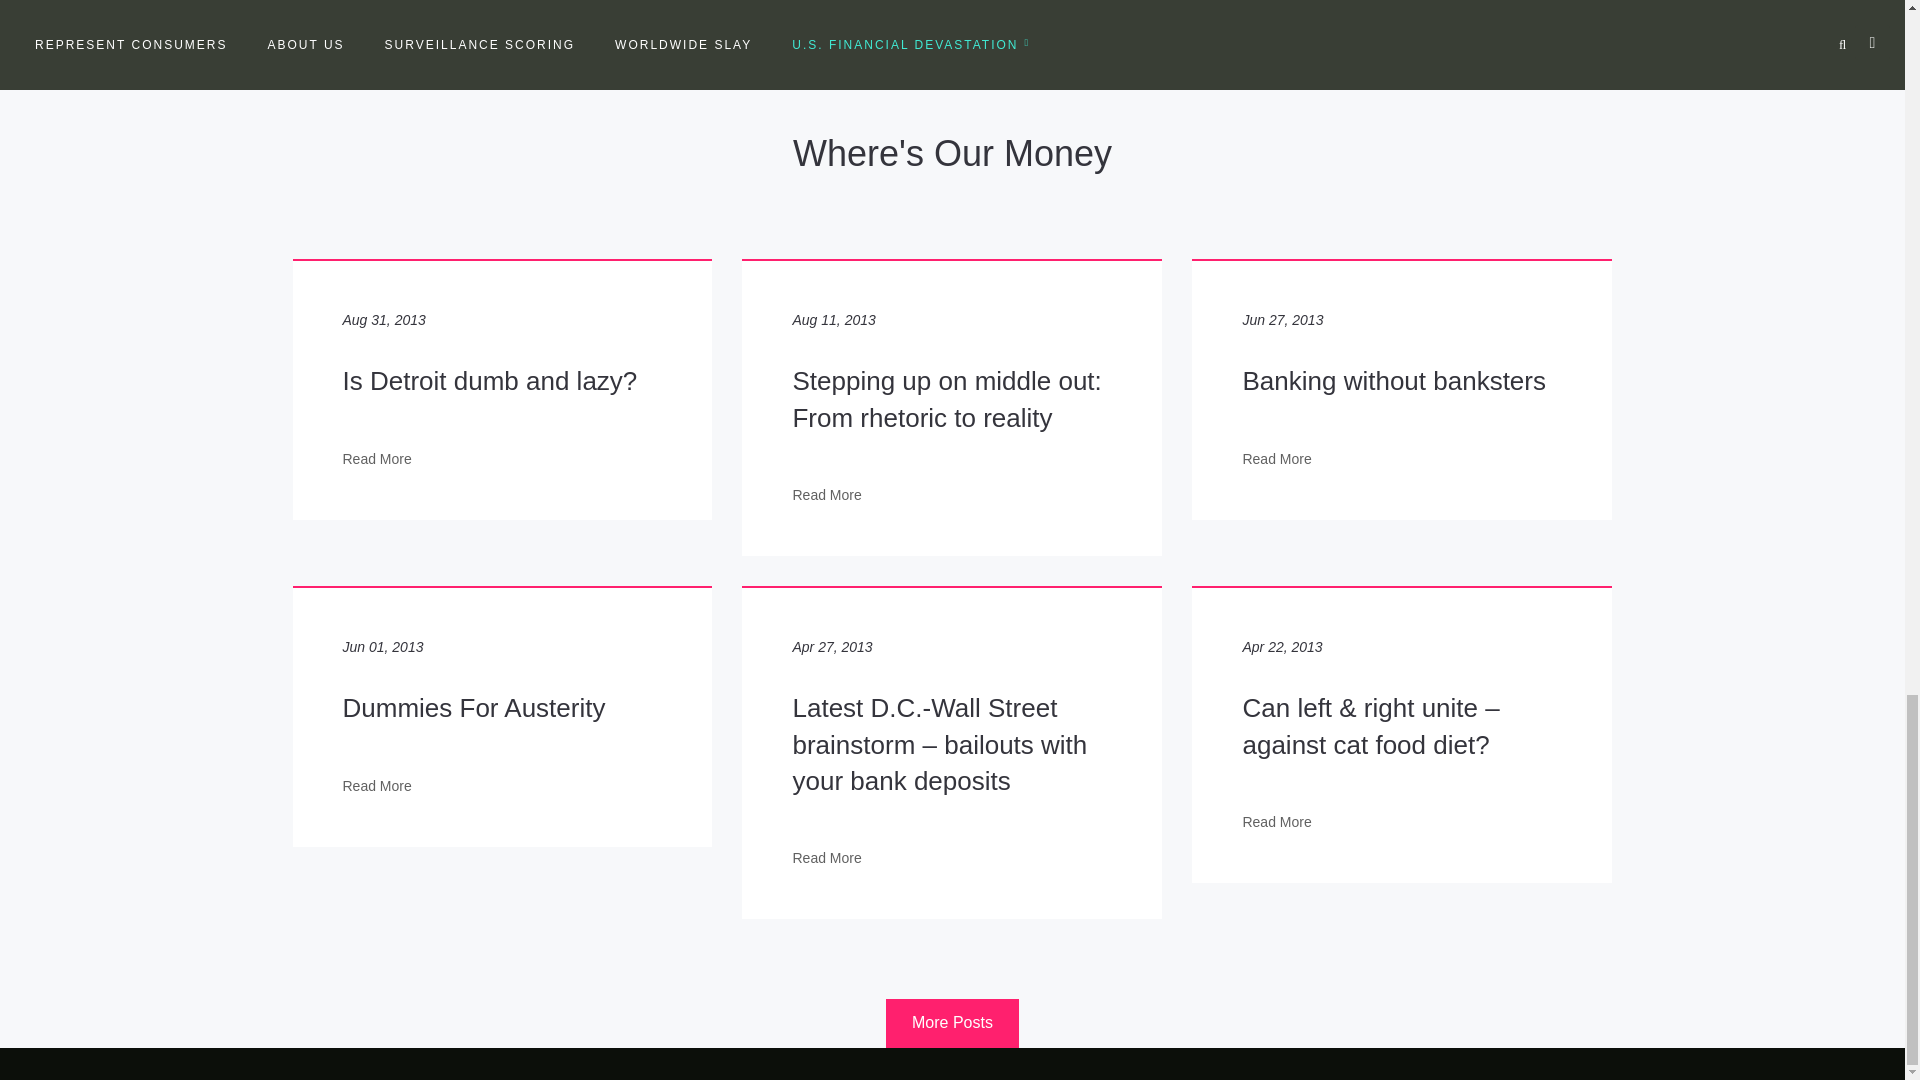  What do you see at coordinates (1276, 460) in the screenshot?
I see `Read More` at bounding box center [1276, 460].